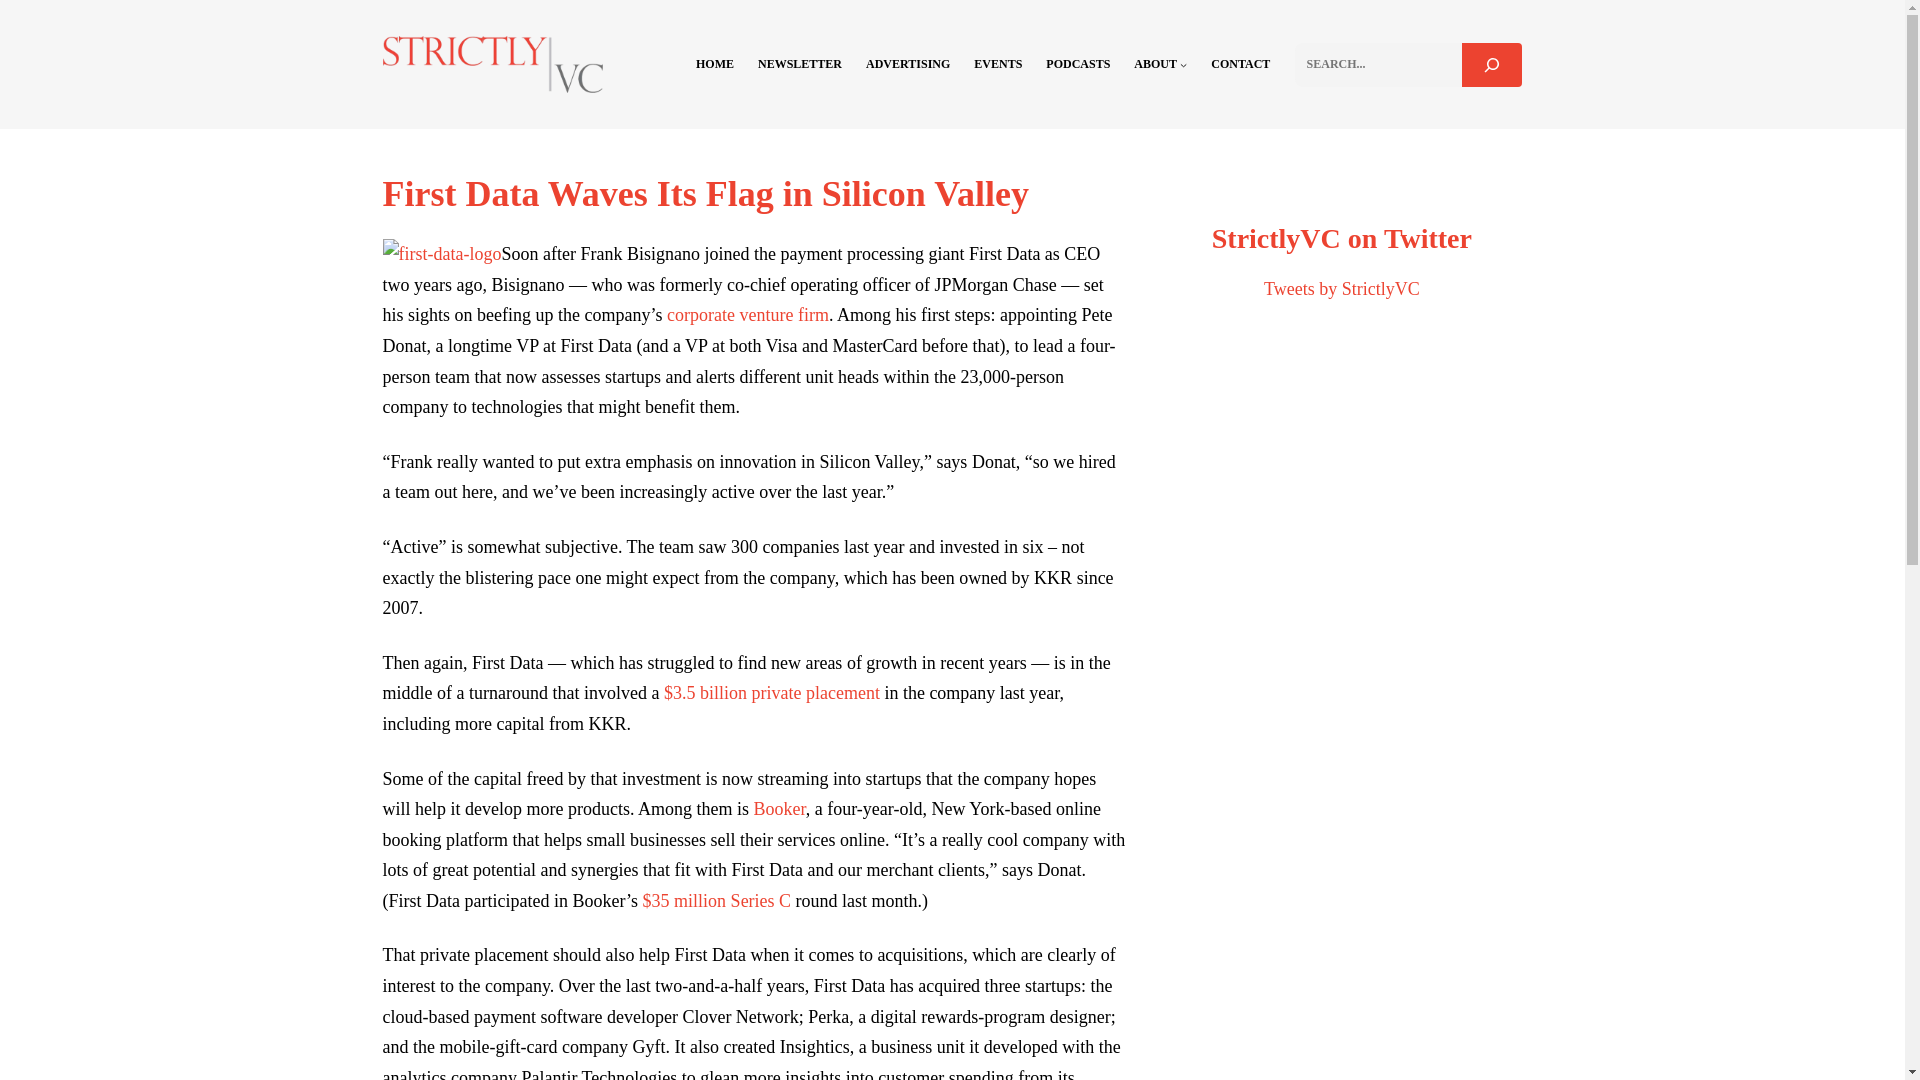  I want to click on Booker, so click(778, 808).